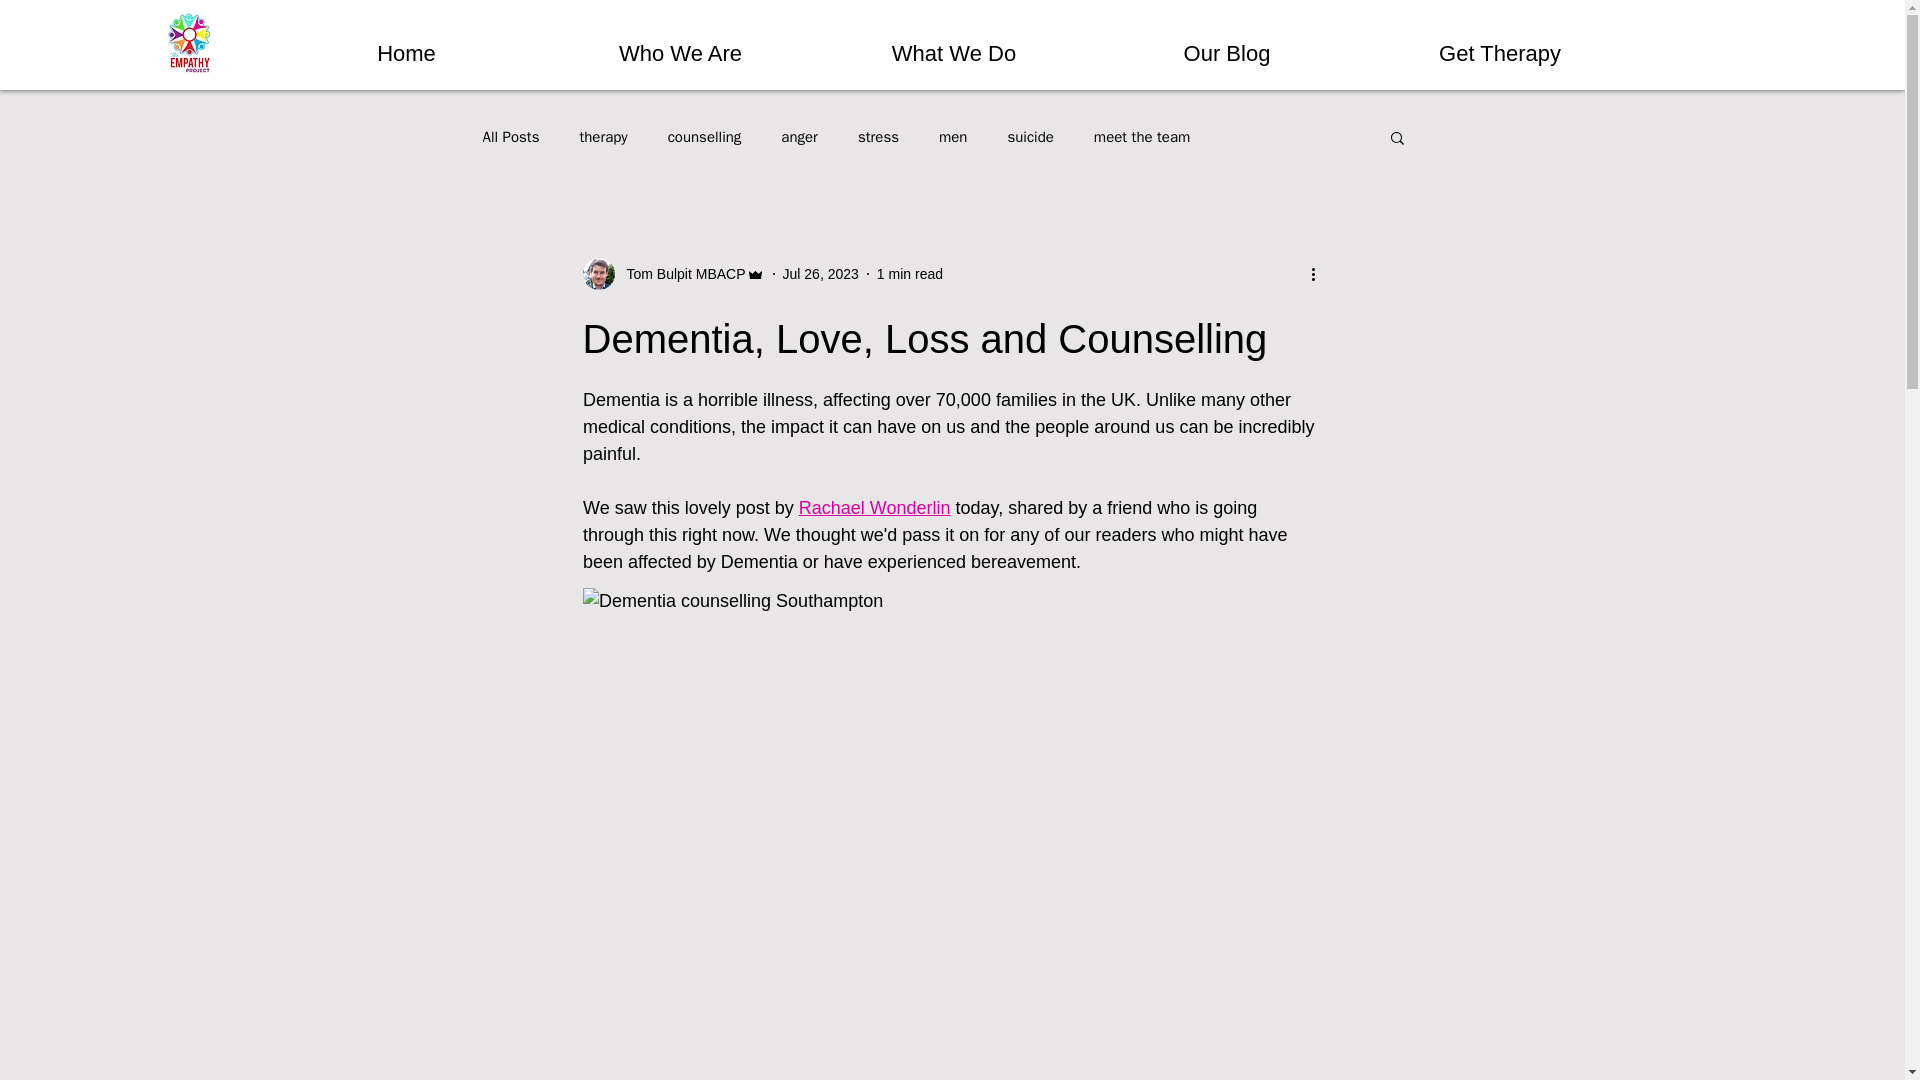  Describe the element at coordinates (679, 274) in the screenshot. I see `Tom Bulpit MBACP` at that location.